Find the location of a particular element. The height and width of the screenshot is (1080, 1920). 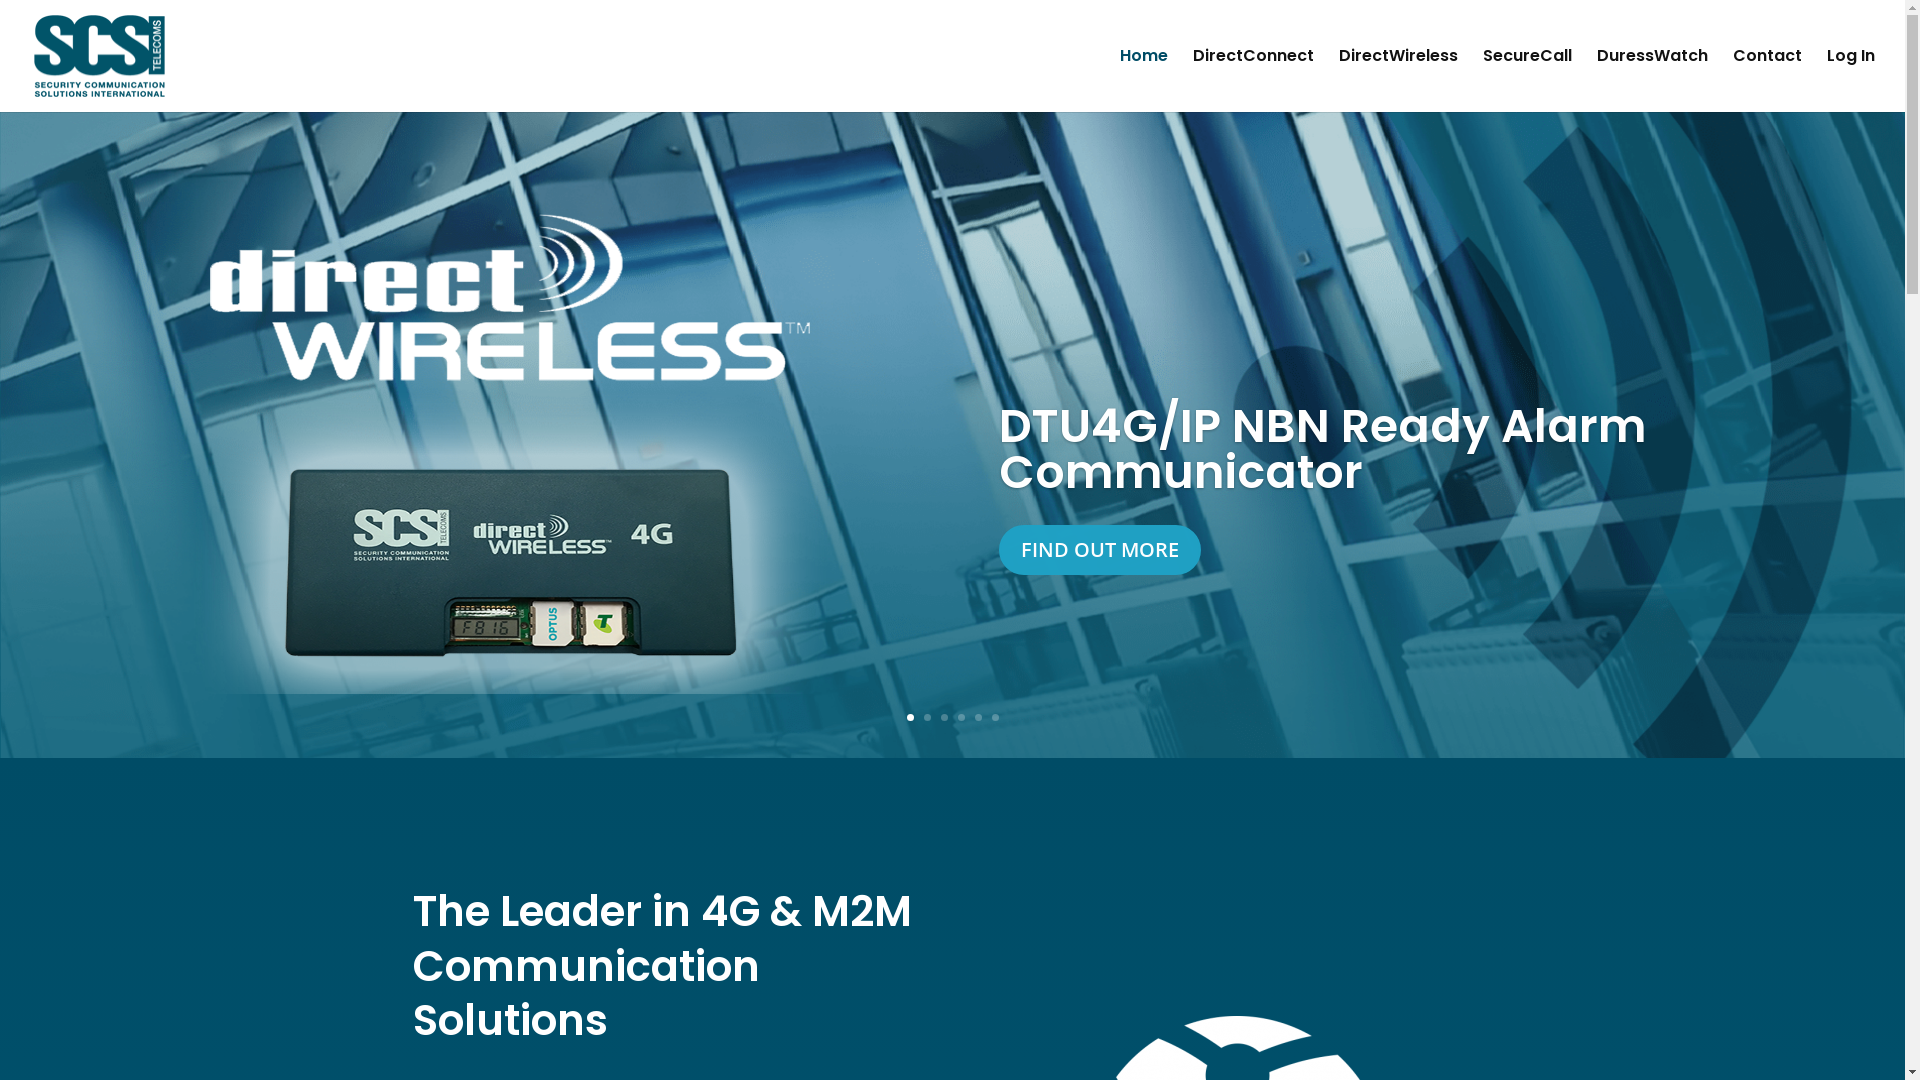

1 is located at coordinates (910, 718).